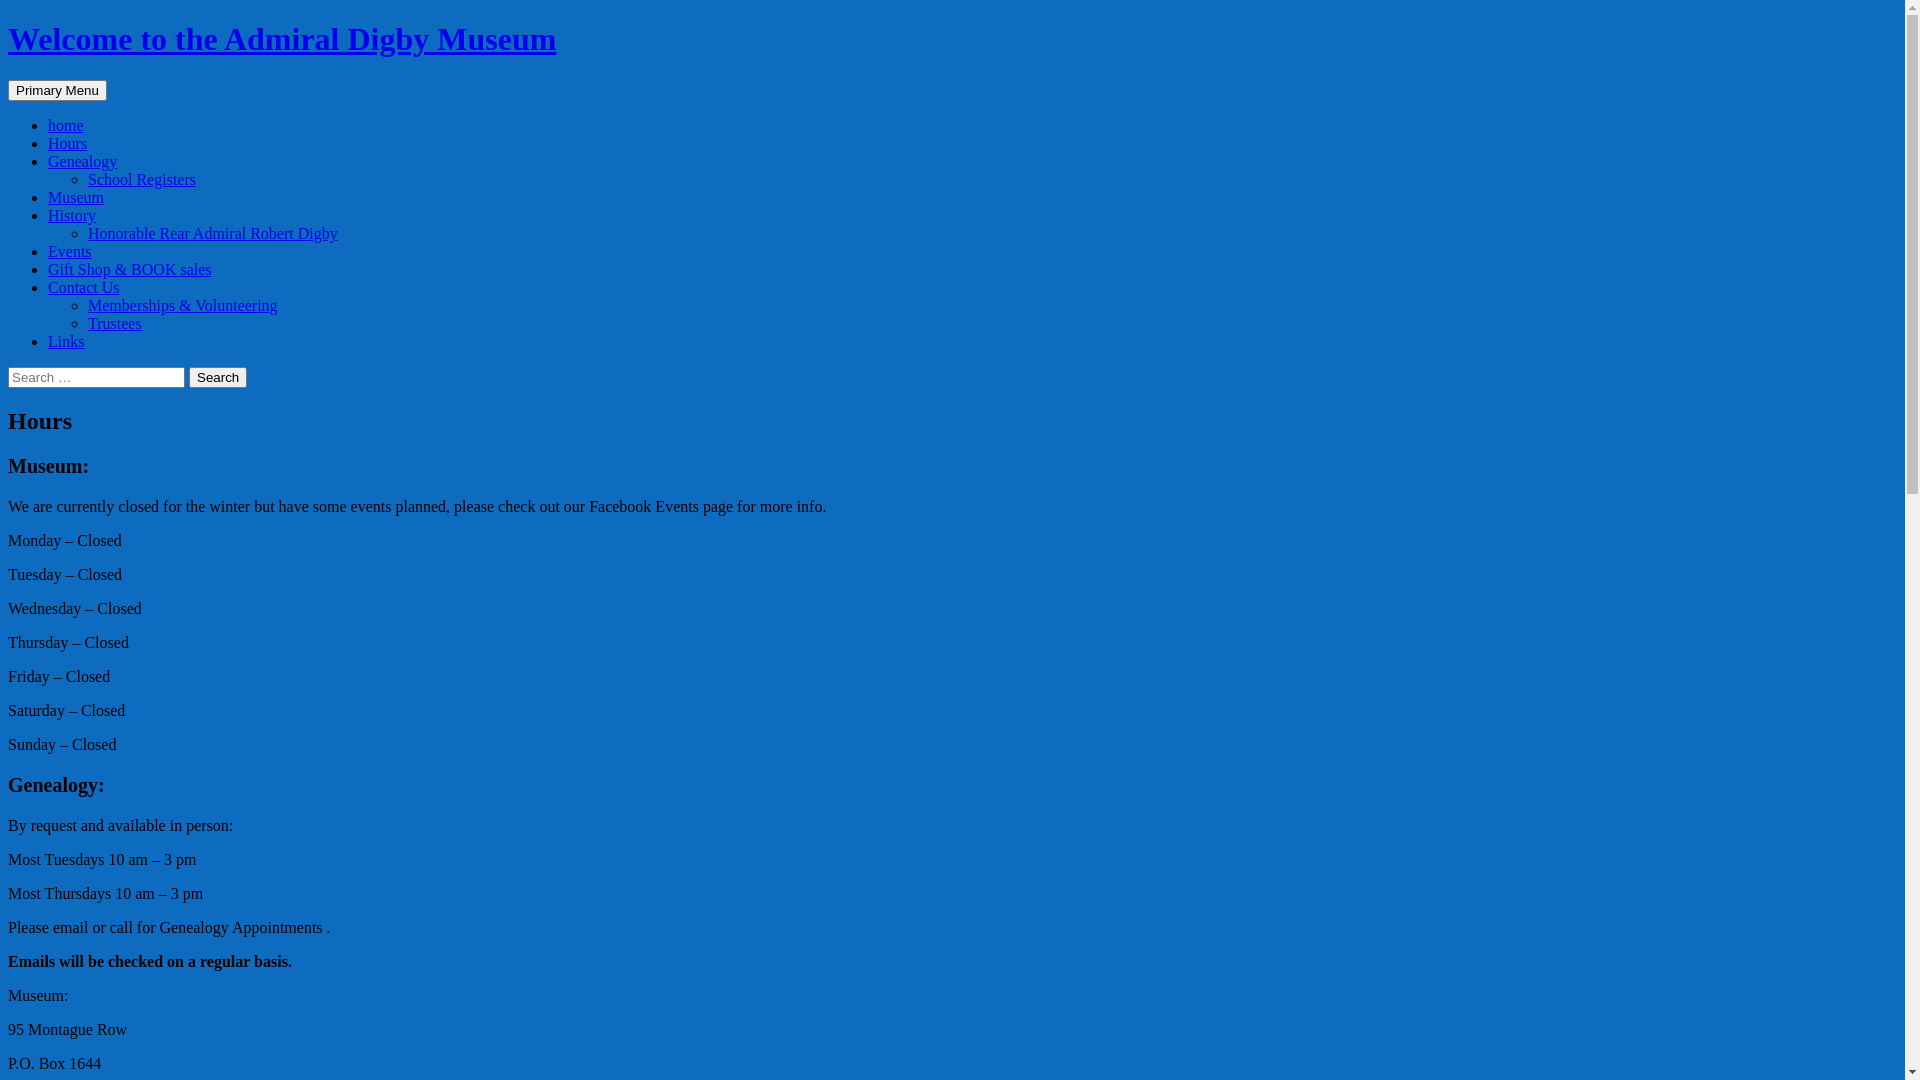  Describe the element at coordinates (183, 306) in the screenshot. I see `Memberships & Volunteering` at that location.